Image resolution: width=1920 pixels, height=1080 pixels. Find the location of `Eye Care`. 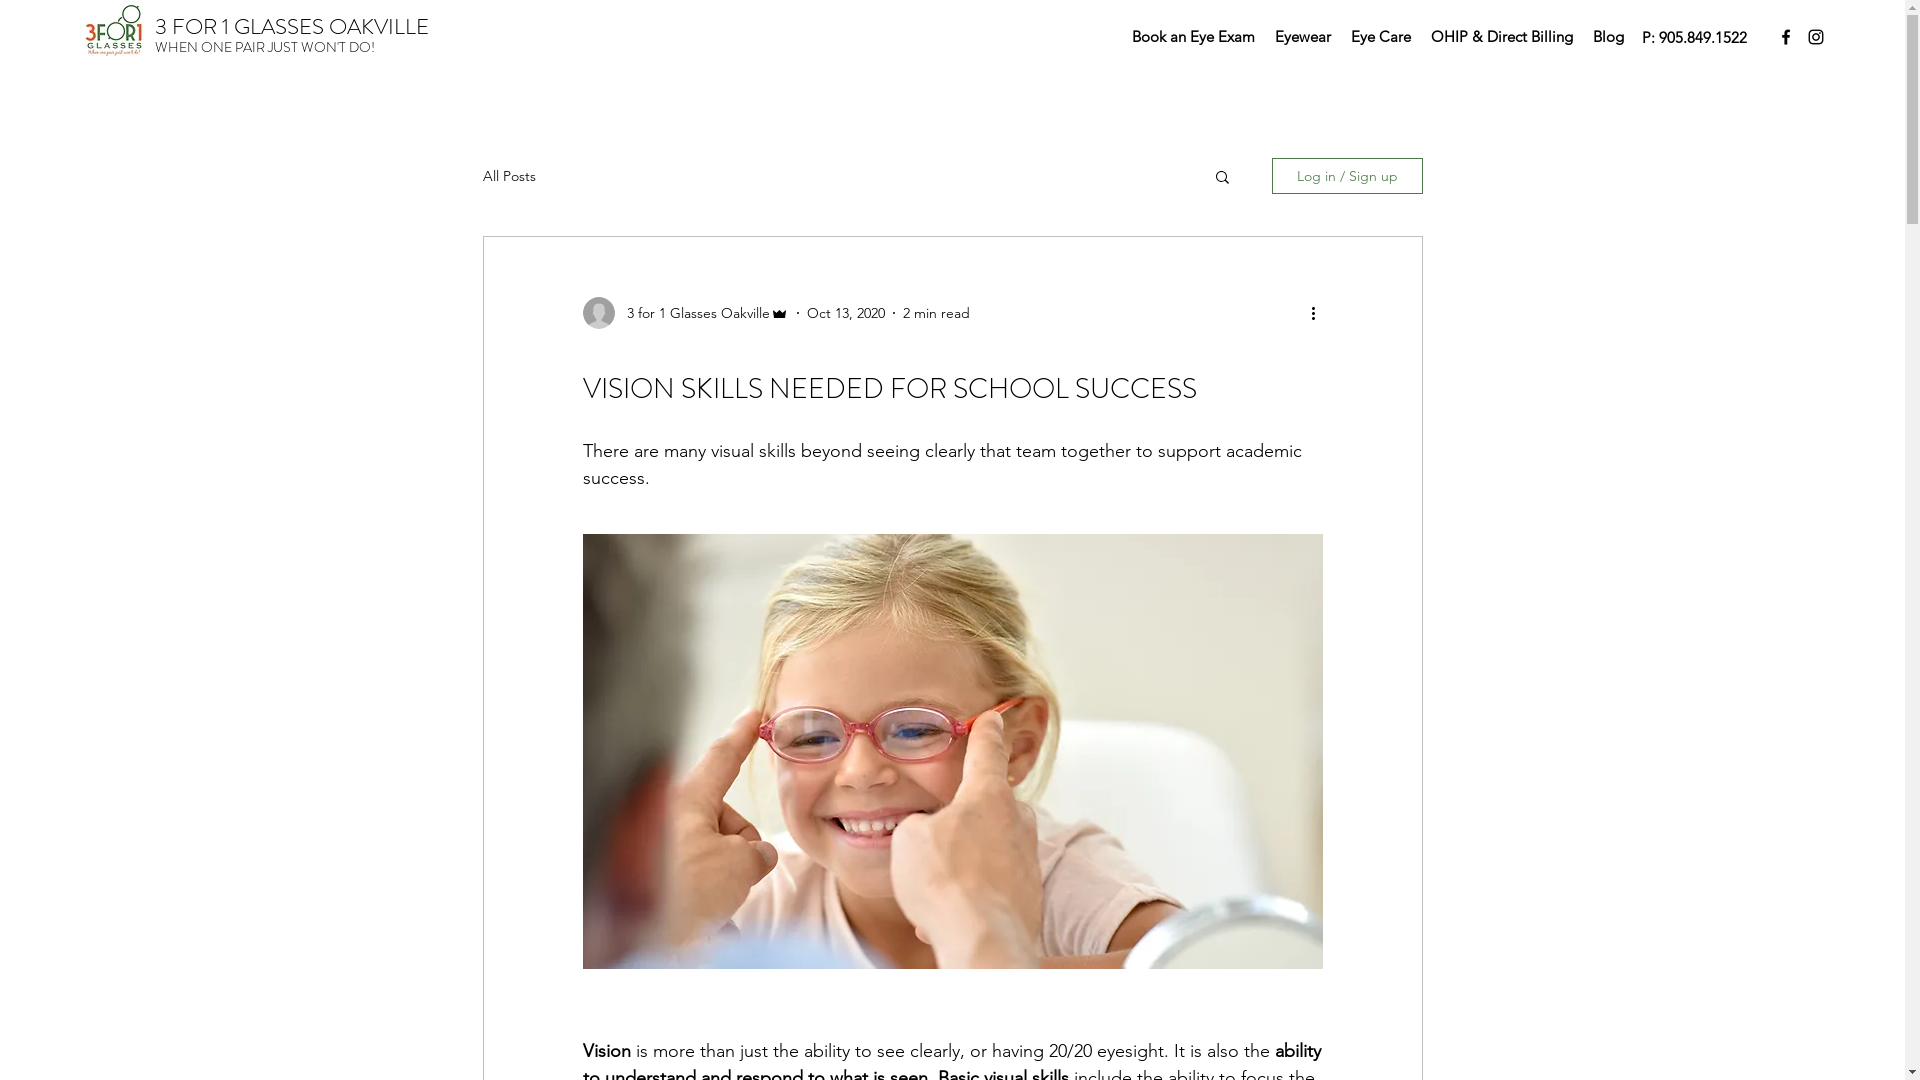

Eye Care is located at coordinates (1381, 37).